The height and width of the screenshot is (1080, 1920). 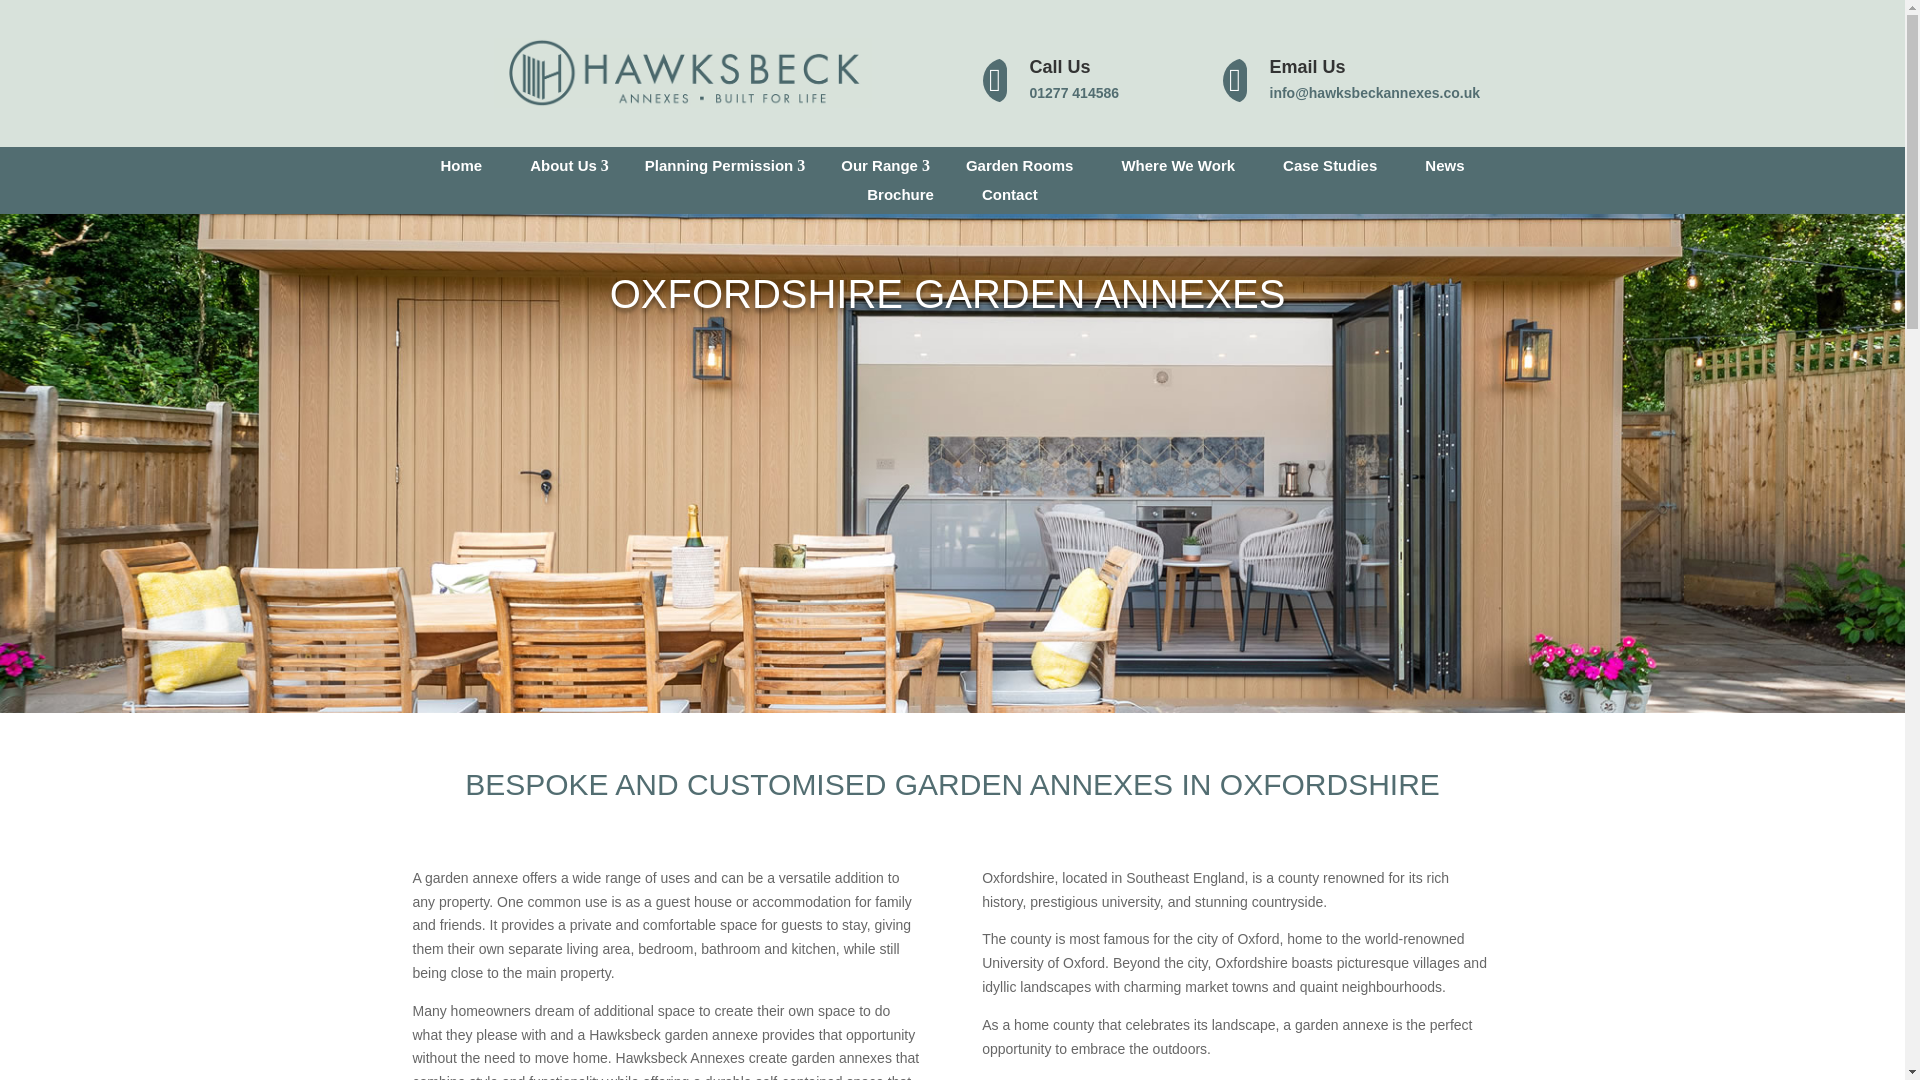 What do you see at coordinates (682, 72) in the screenshot?
I see `logo800` at bounding box center [682, 72].